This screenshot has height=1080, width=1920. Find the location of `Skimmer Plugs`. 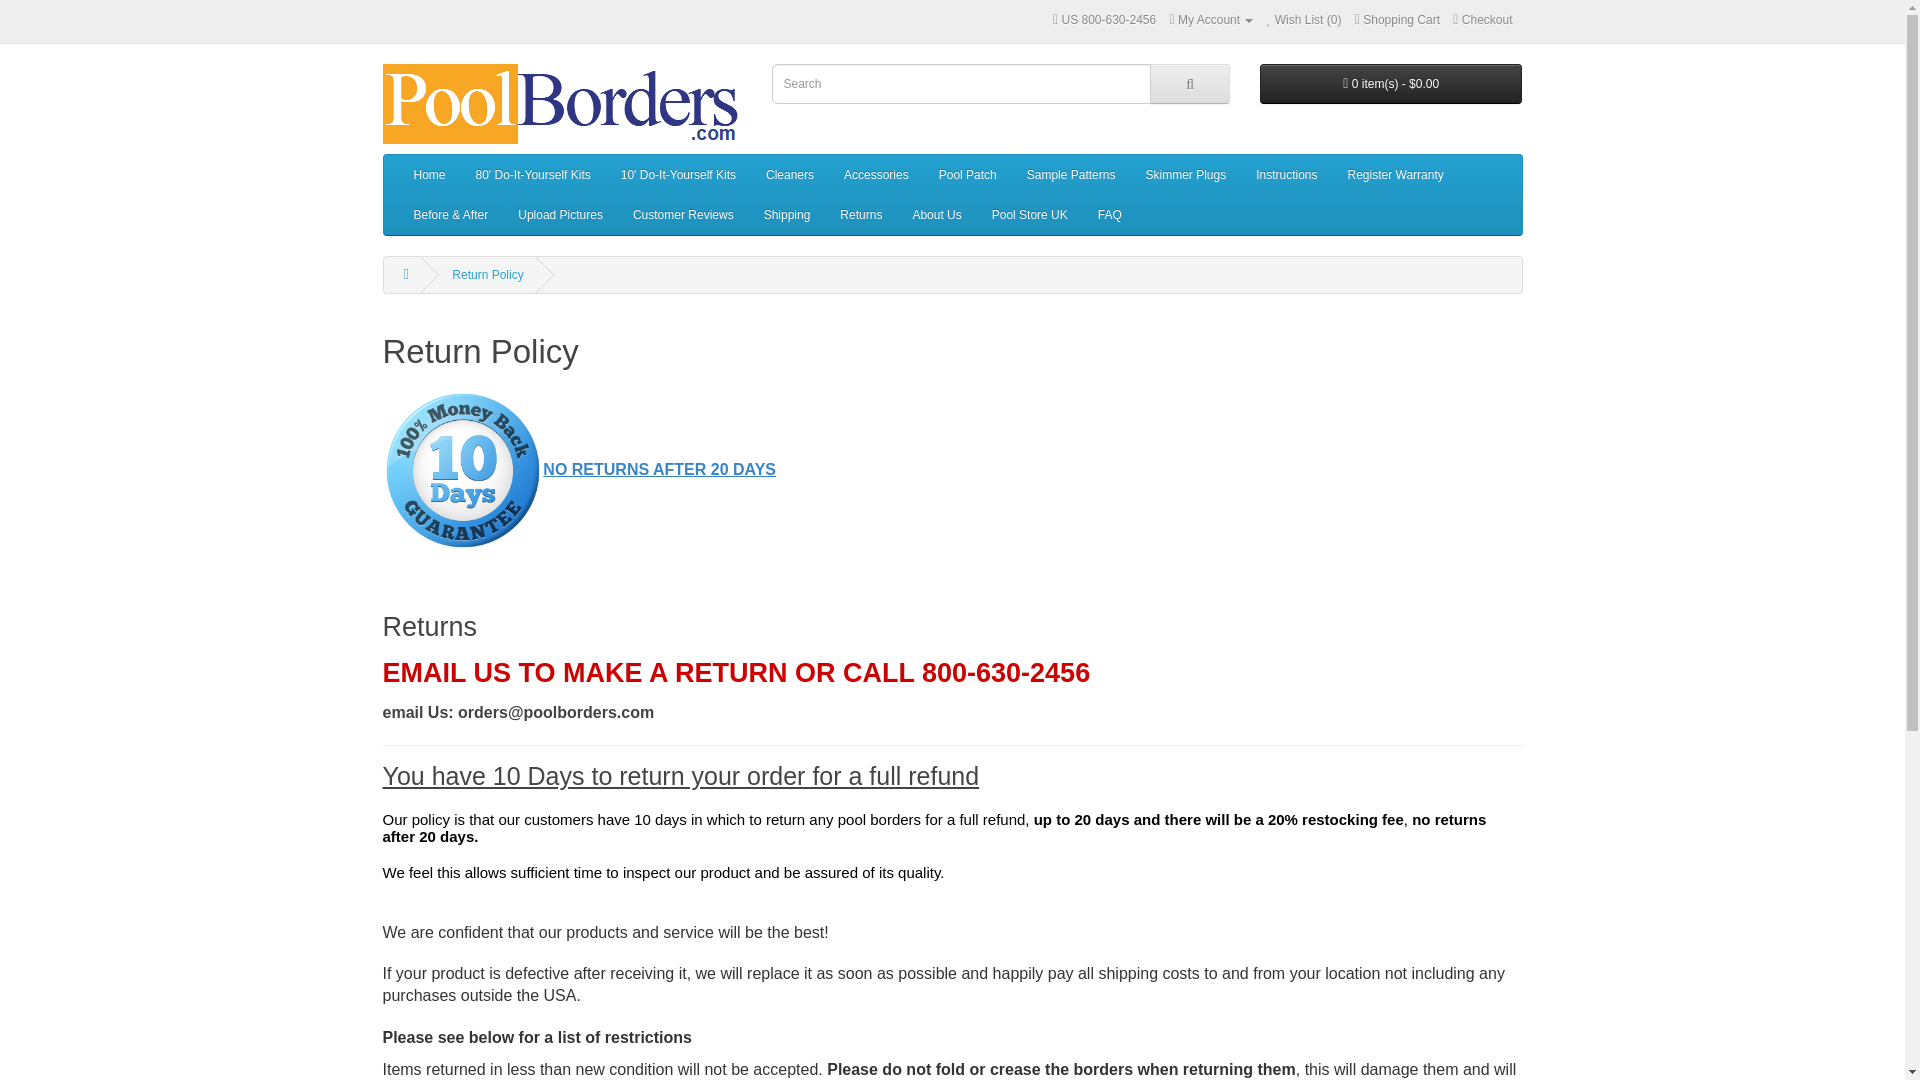

Skimmer Plugs is located at coordinates (1185, 175).